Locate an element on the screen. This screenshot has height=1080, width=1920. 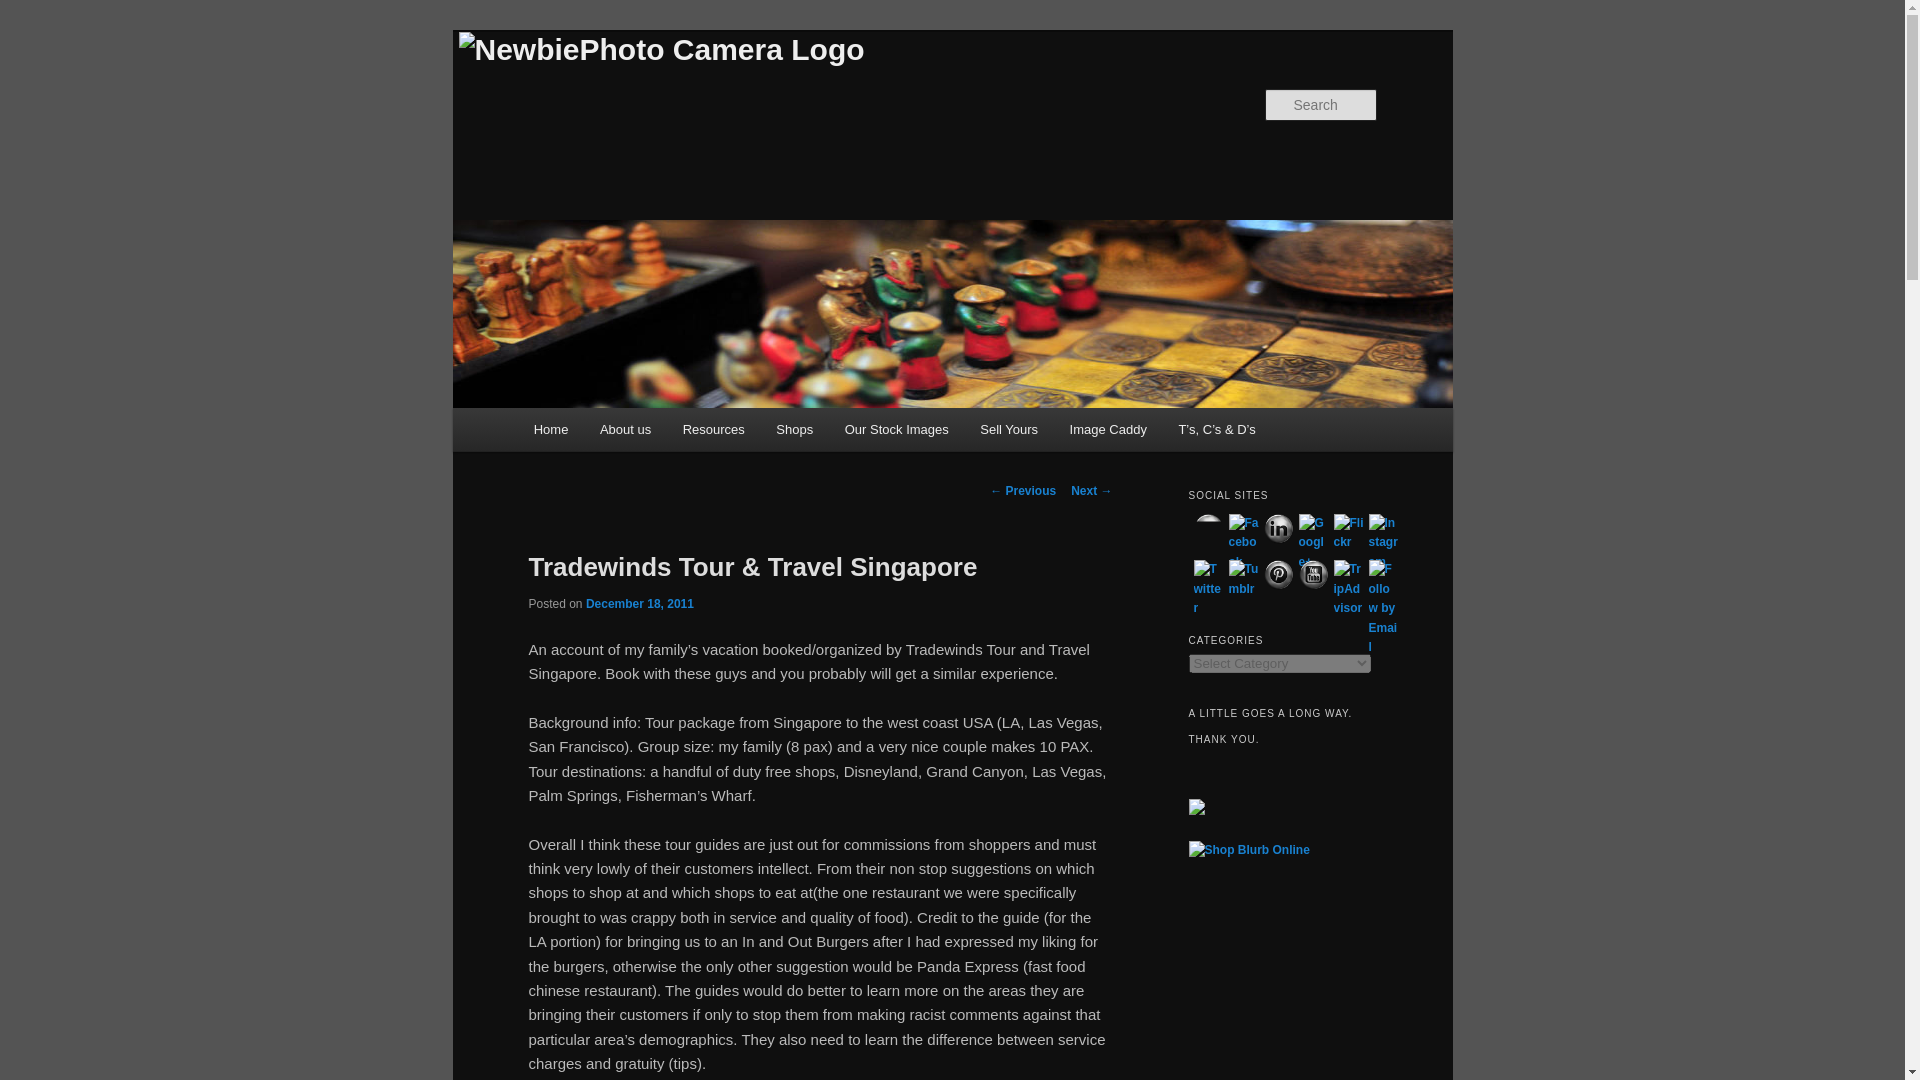
Resources is located at coordinates (713, 430).